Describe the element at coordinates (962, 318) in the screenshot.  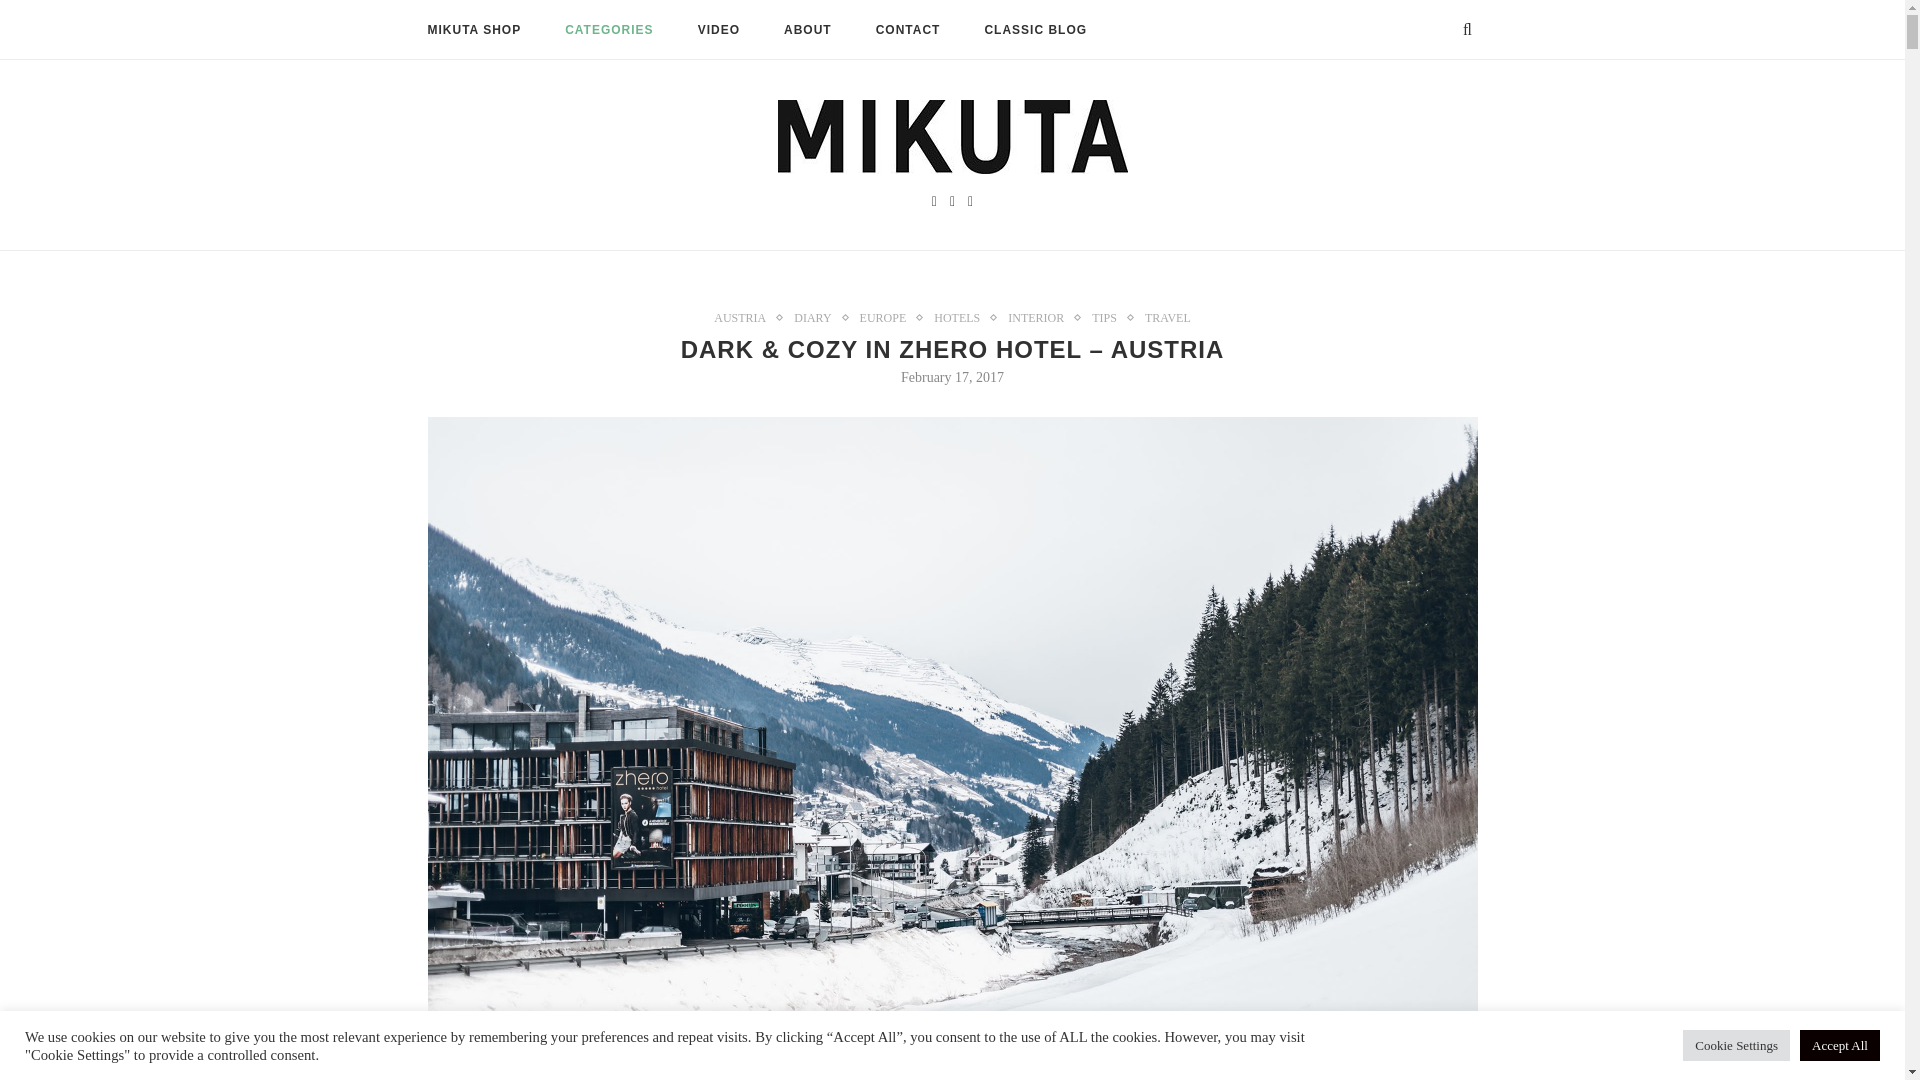
I see `View all posts in HOTELS` at that location.